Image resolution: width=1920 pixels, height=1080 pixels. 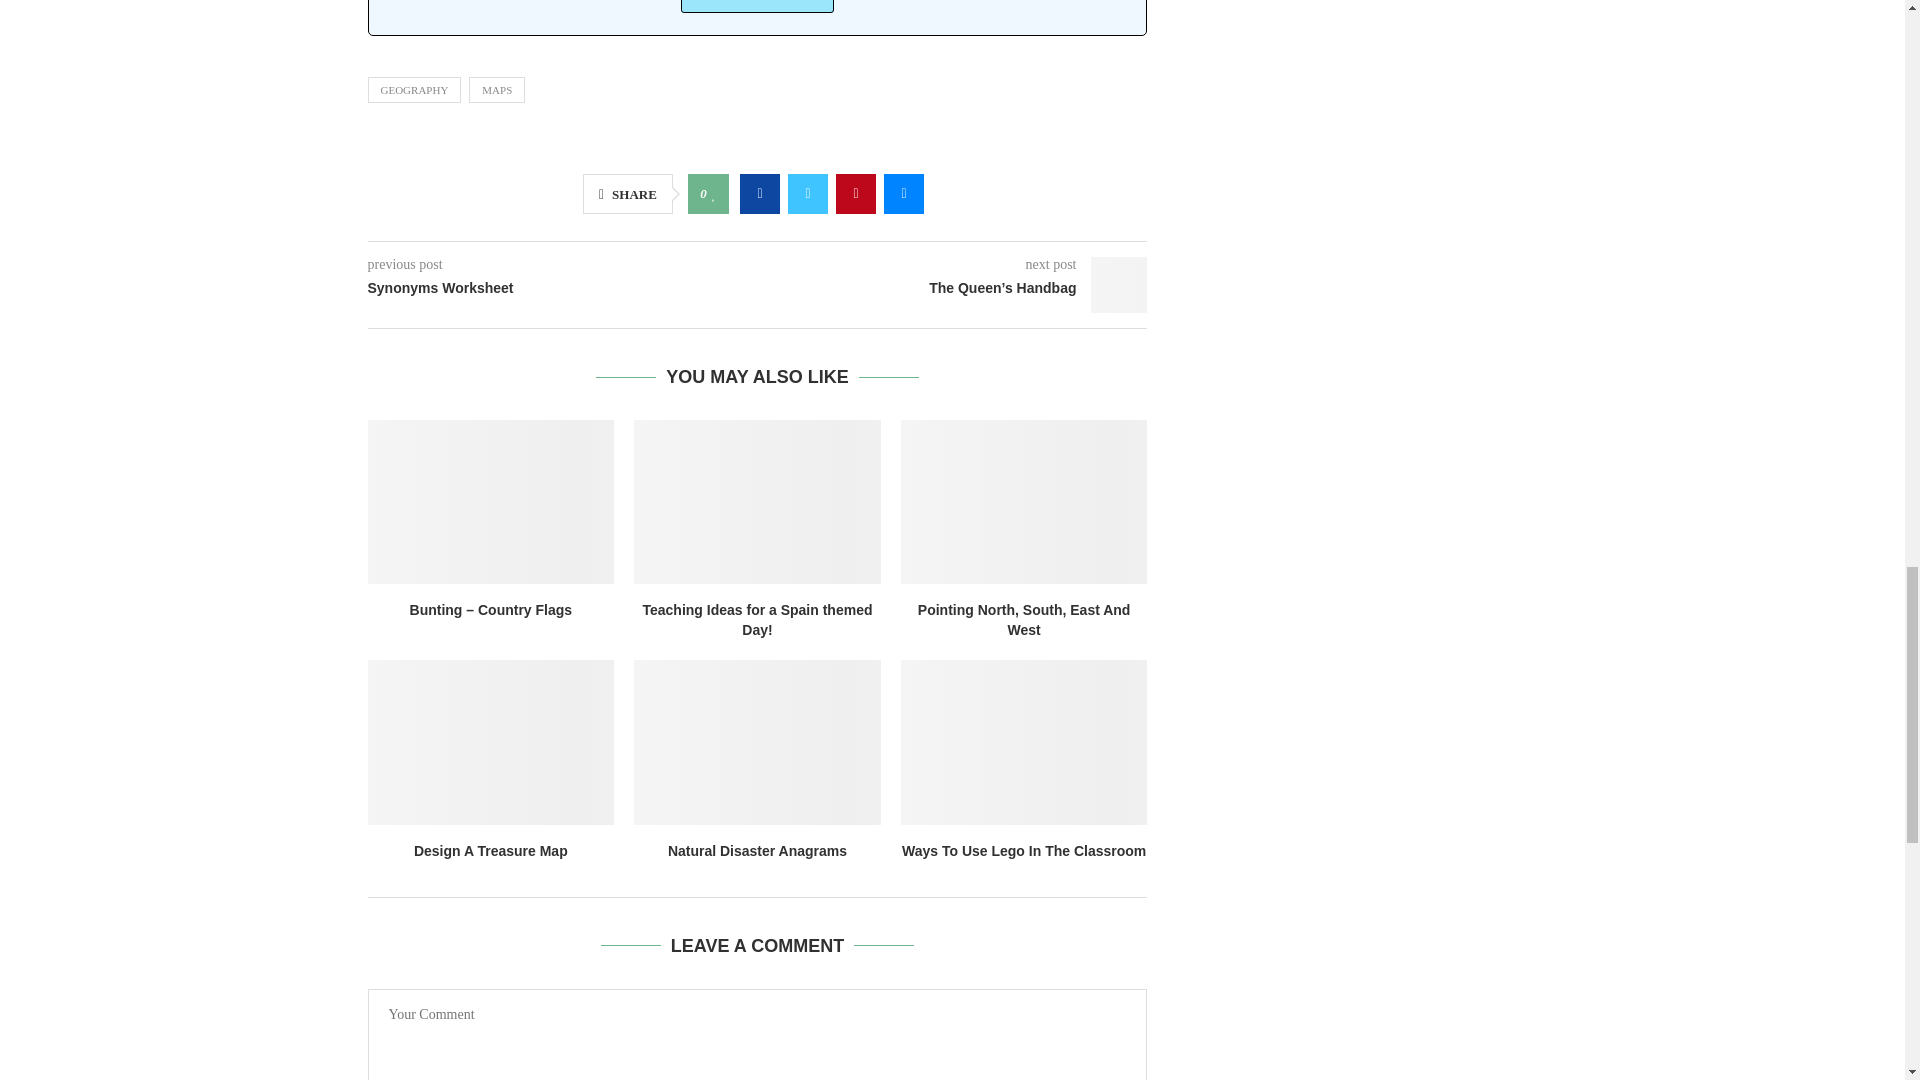 What do you see at coordinates (757, 742) in the screenshot?
I see `Natural Disaster Anagrams` at bounding box center [757, 742].